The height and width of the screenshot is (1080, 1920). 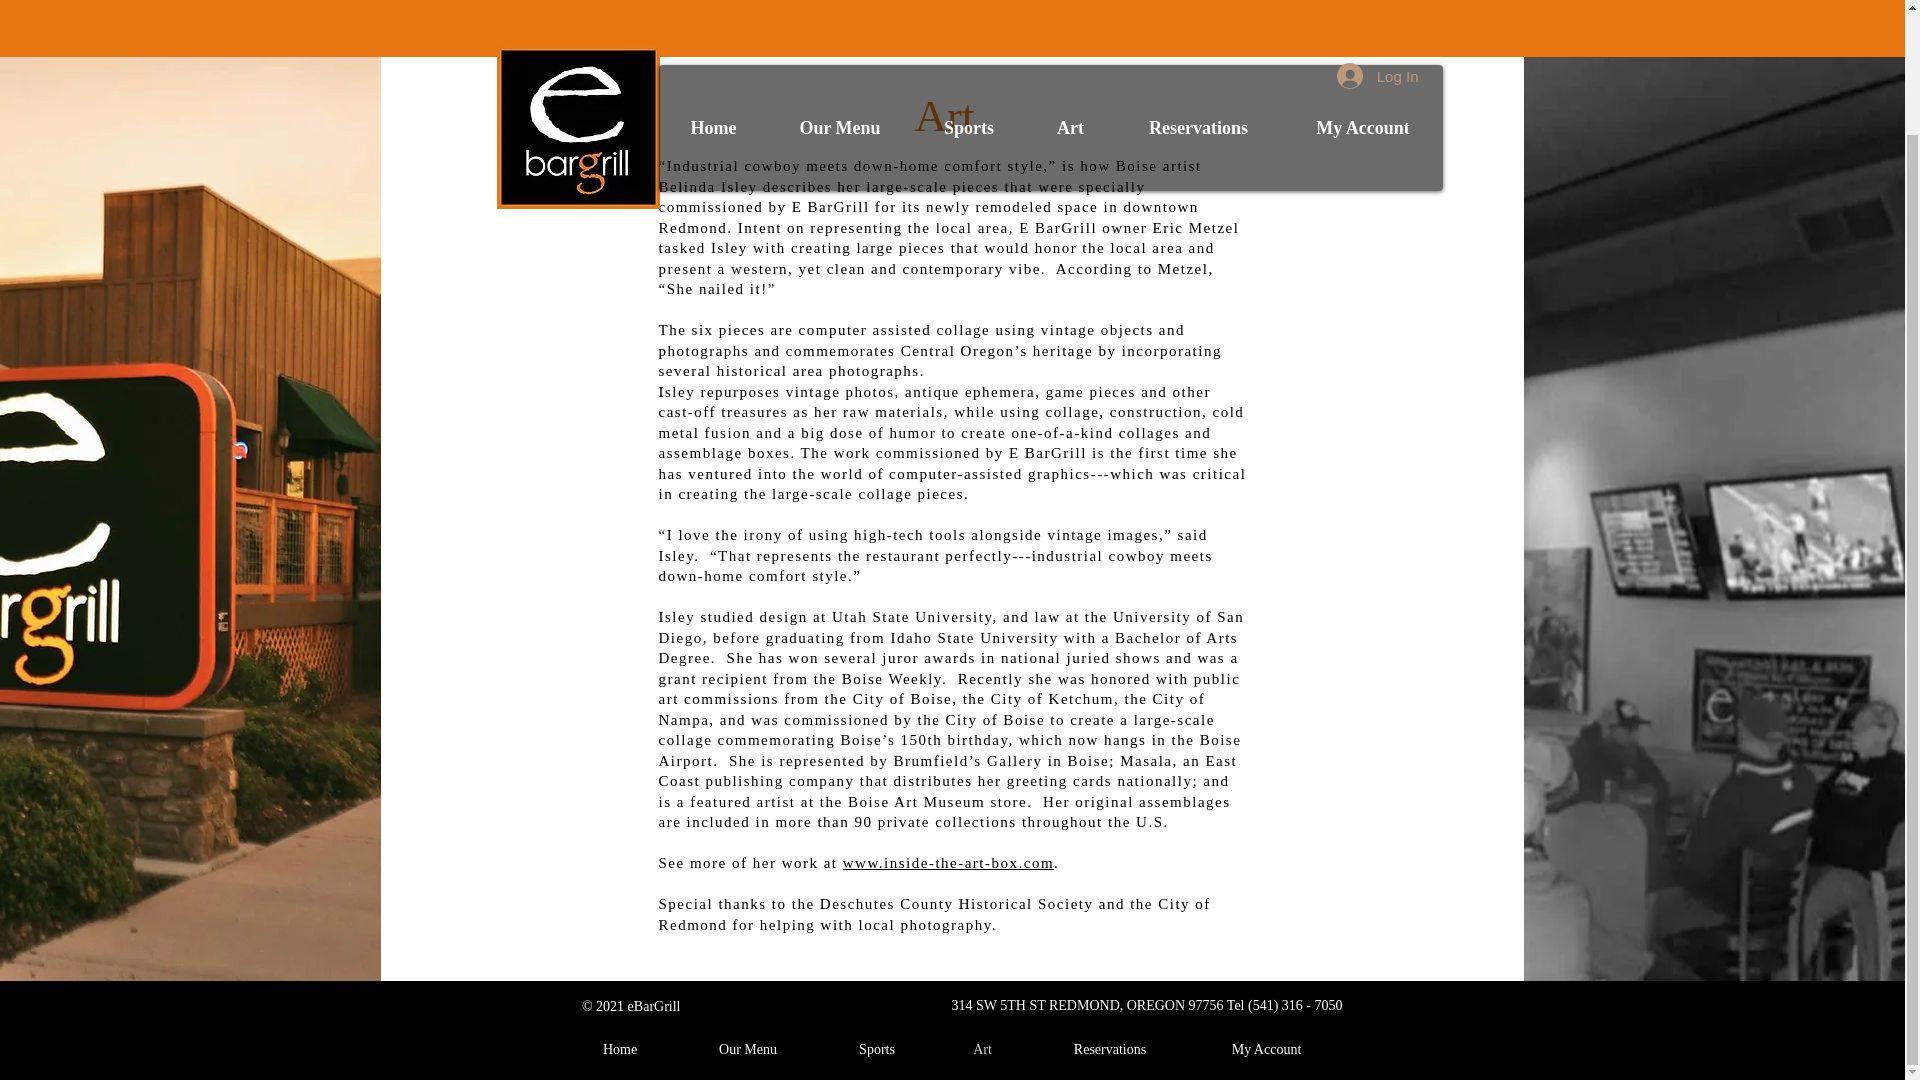 I want to click on Home, so click(x=620, y=1049).